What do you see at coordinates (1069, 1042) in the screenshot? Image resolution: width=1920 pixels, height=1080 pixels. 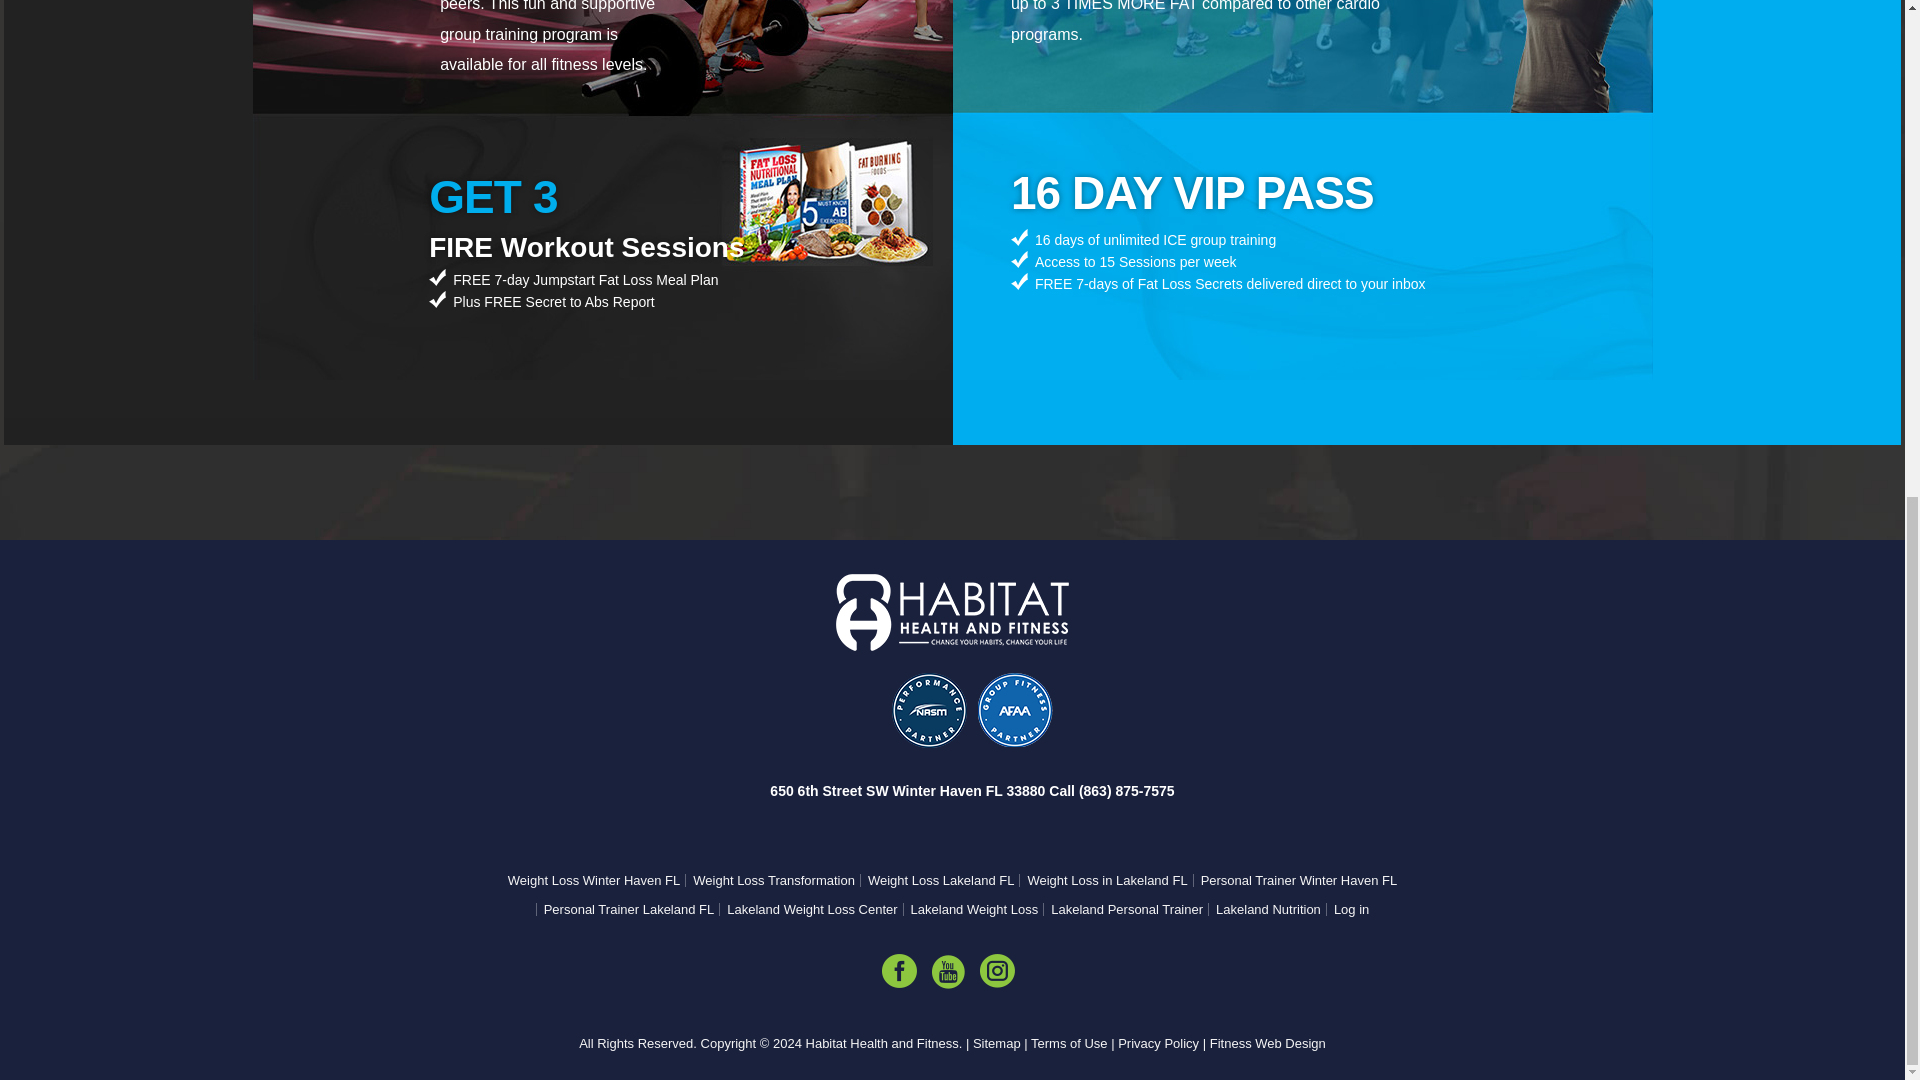 I see `Terms of Use` at bounding box center [1069, 1042].